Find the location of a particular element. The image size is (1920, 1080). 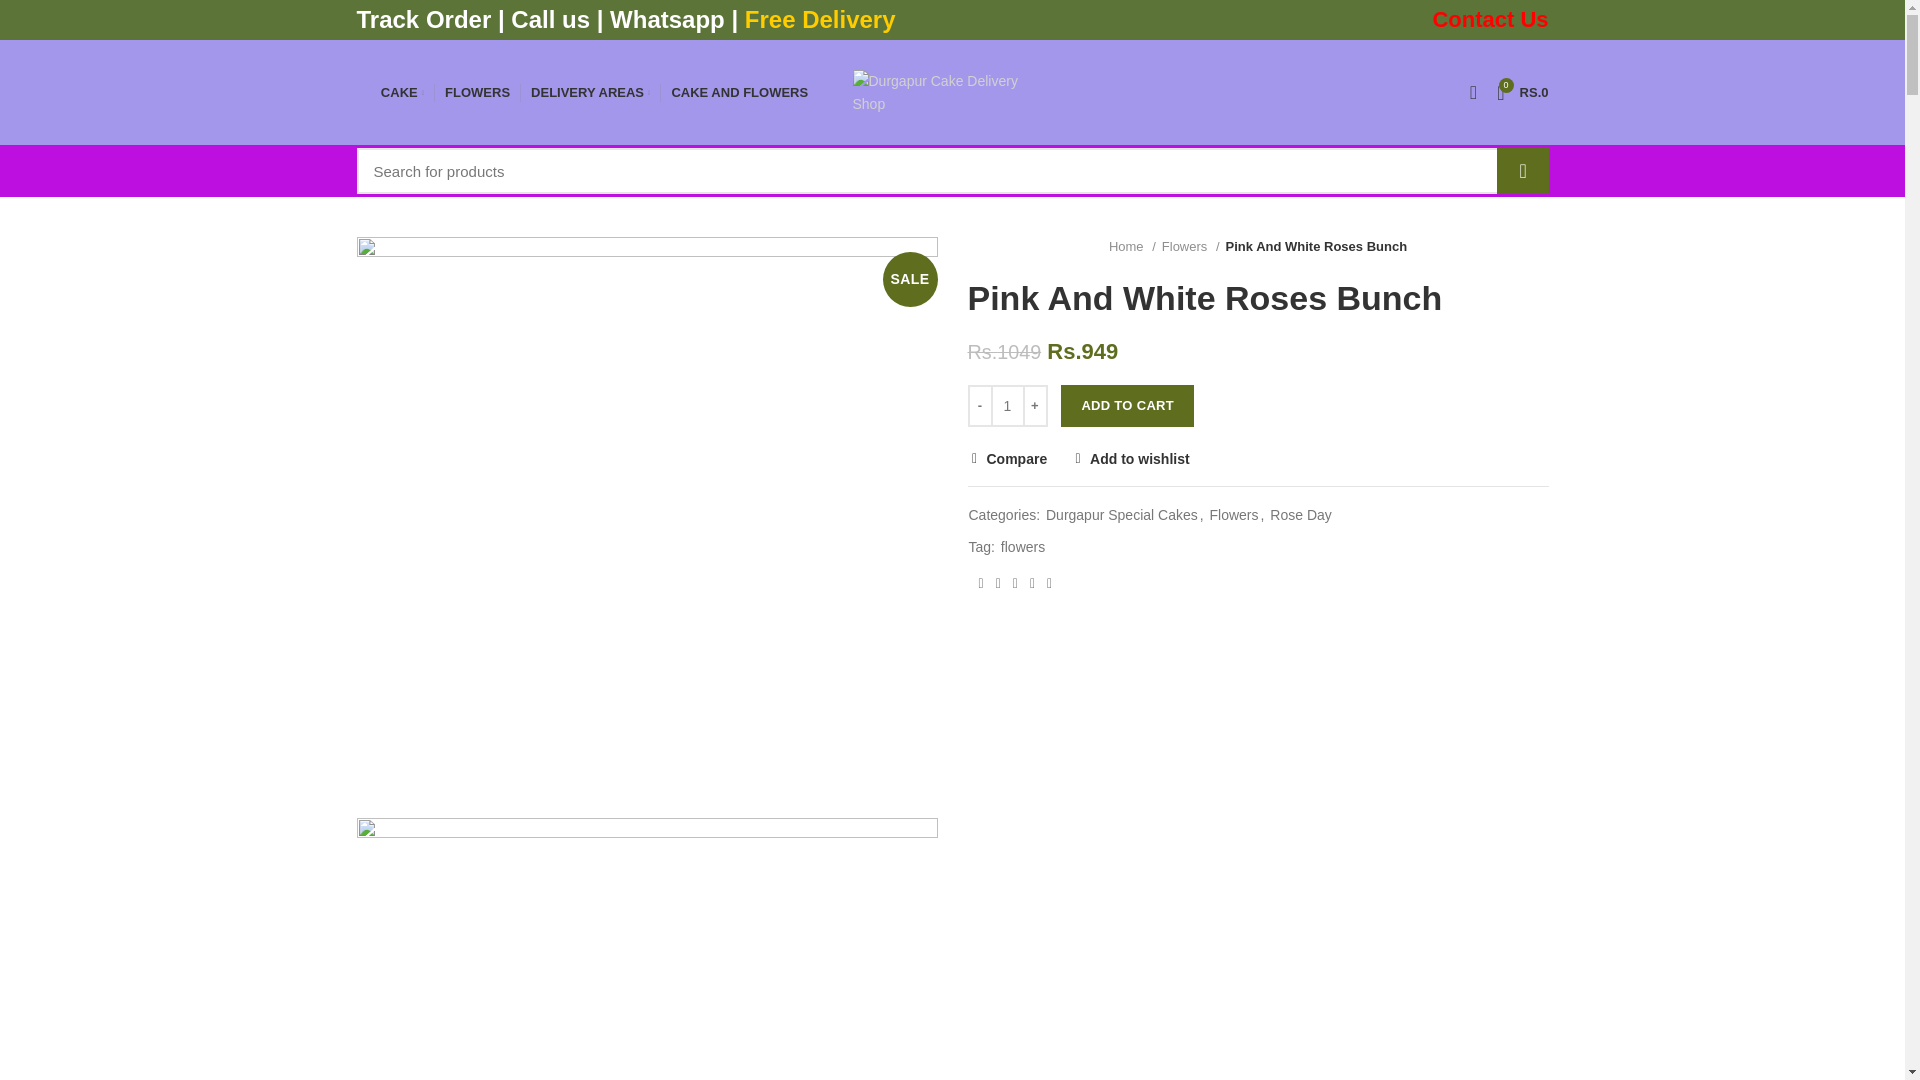

Track Order is located at coordinates (423, 20).